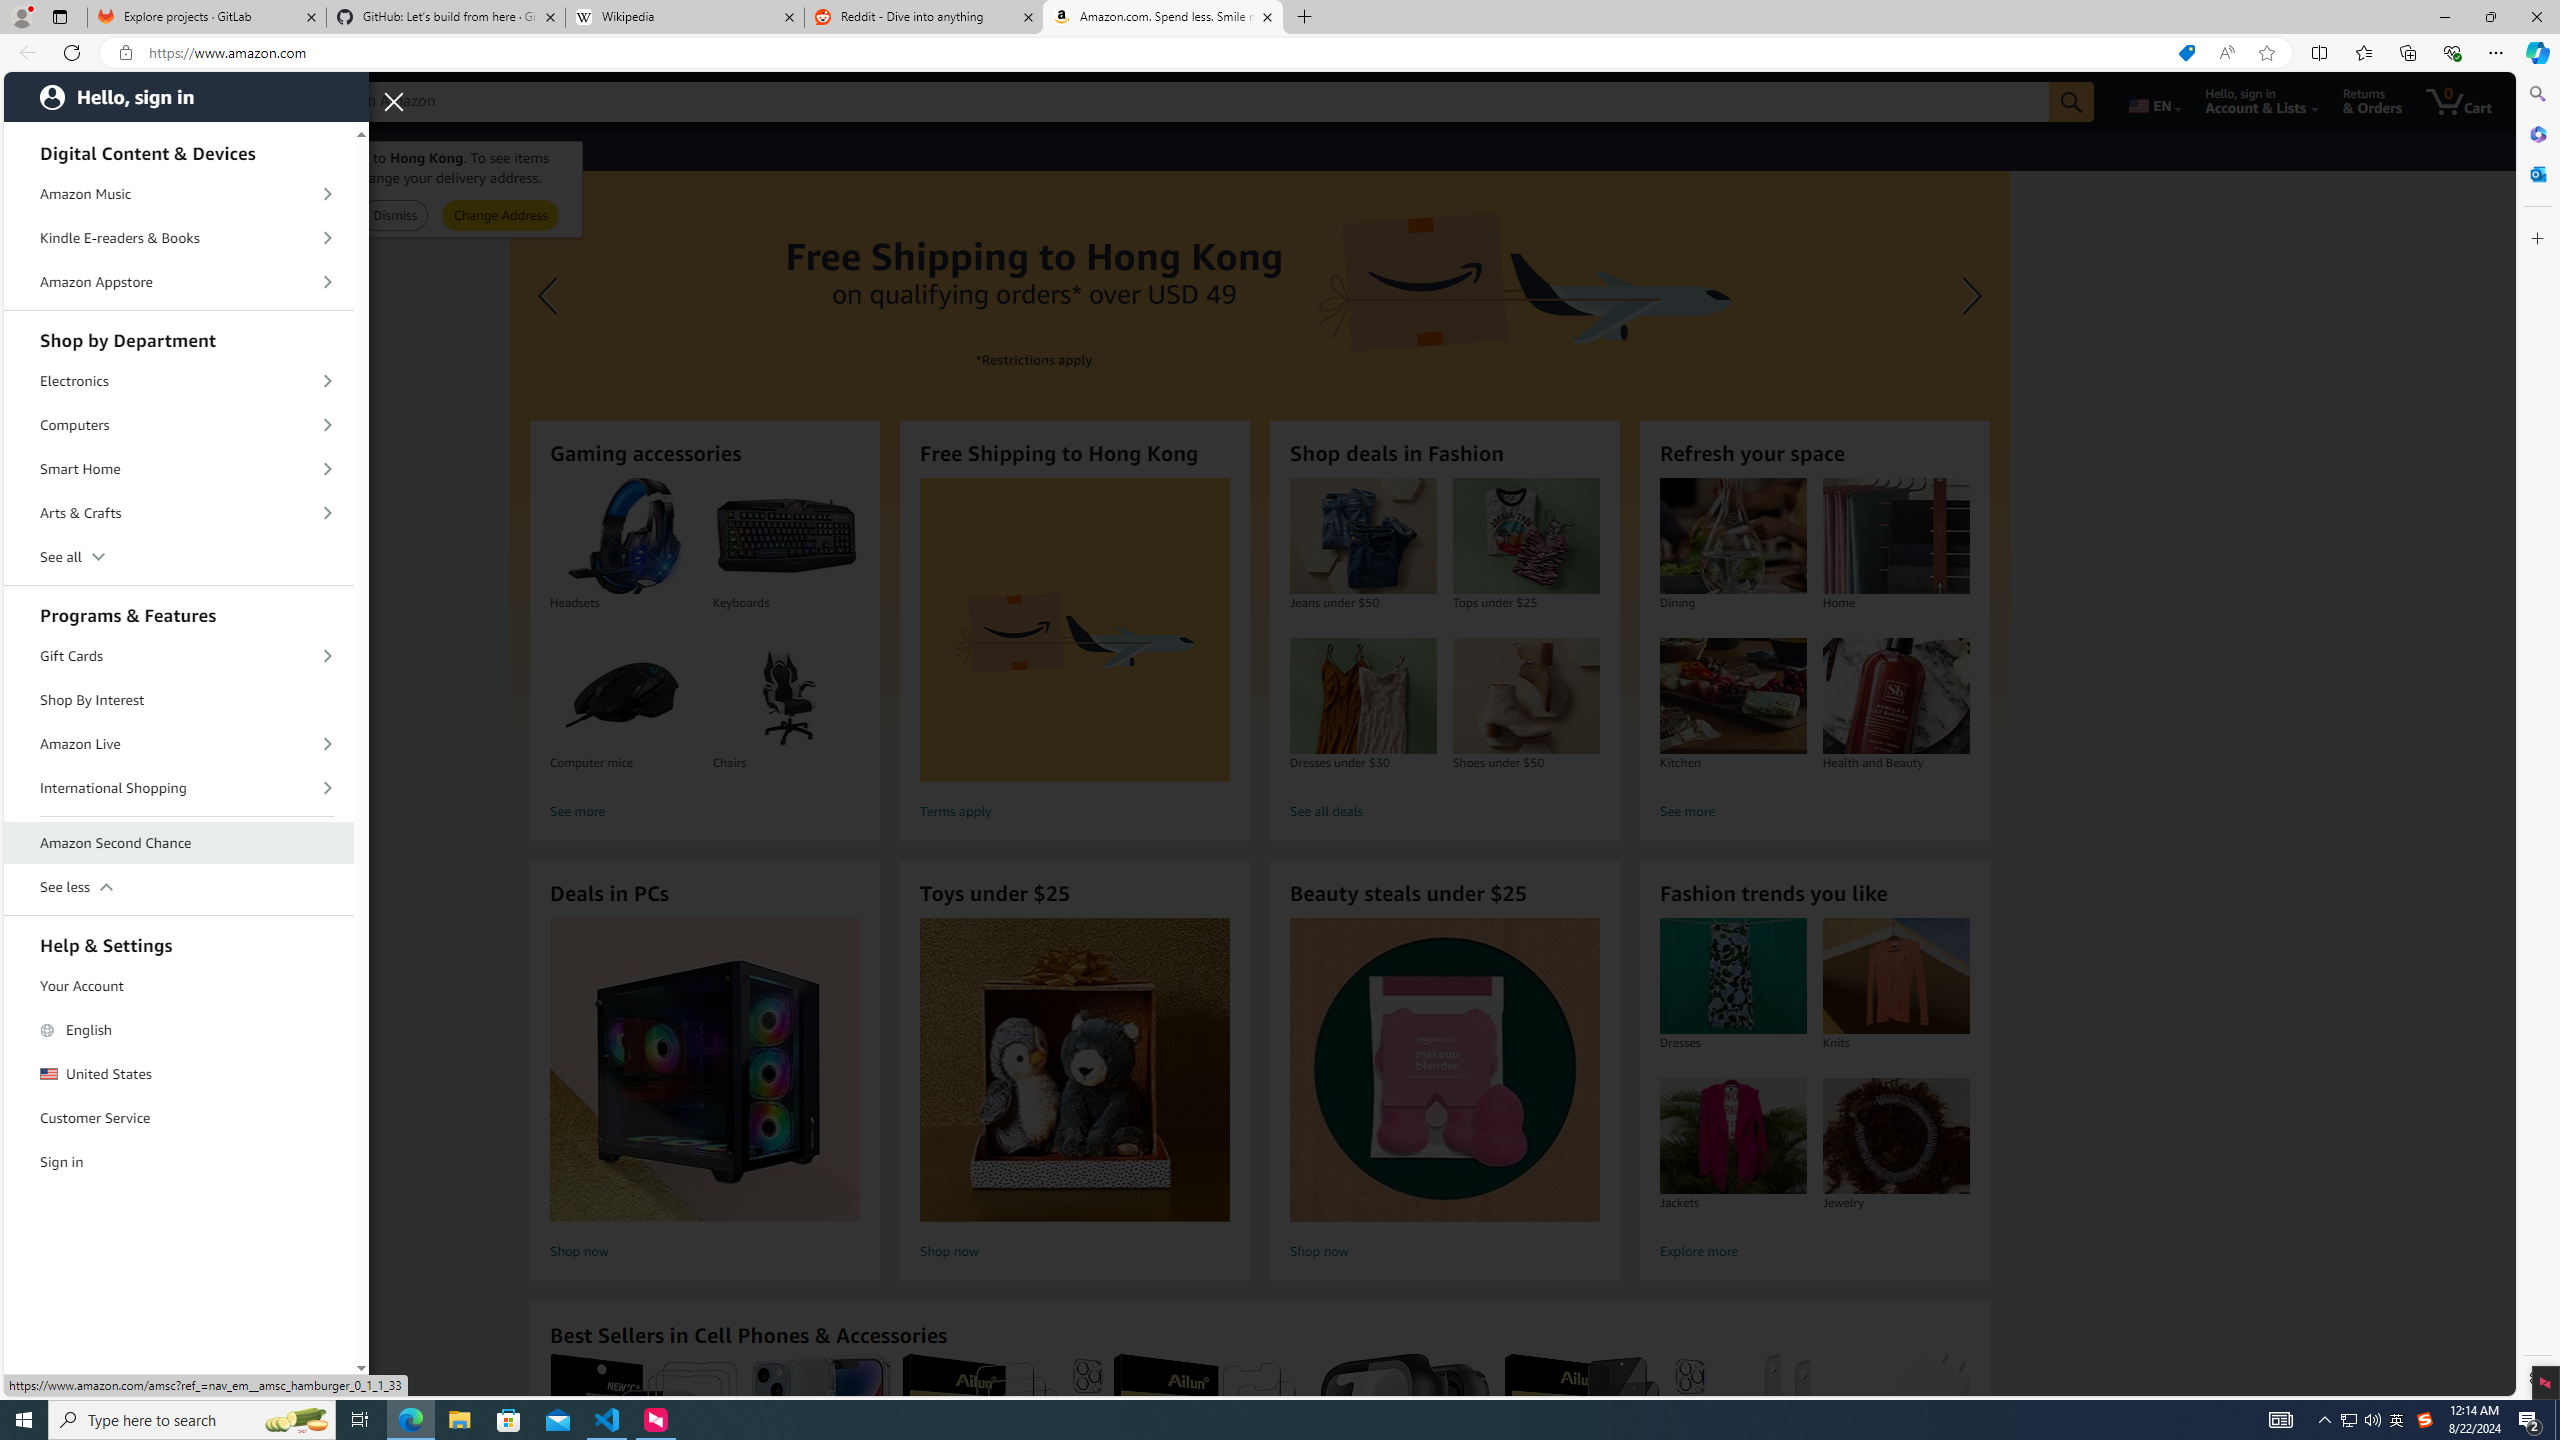 This screenshot has width=2560, height=1440. Describe the element at coordinates (179, 558) in the screenshot. I see `See all` at that location.